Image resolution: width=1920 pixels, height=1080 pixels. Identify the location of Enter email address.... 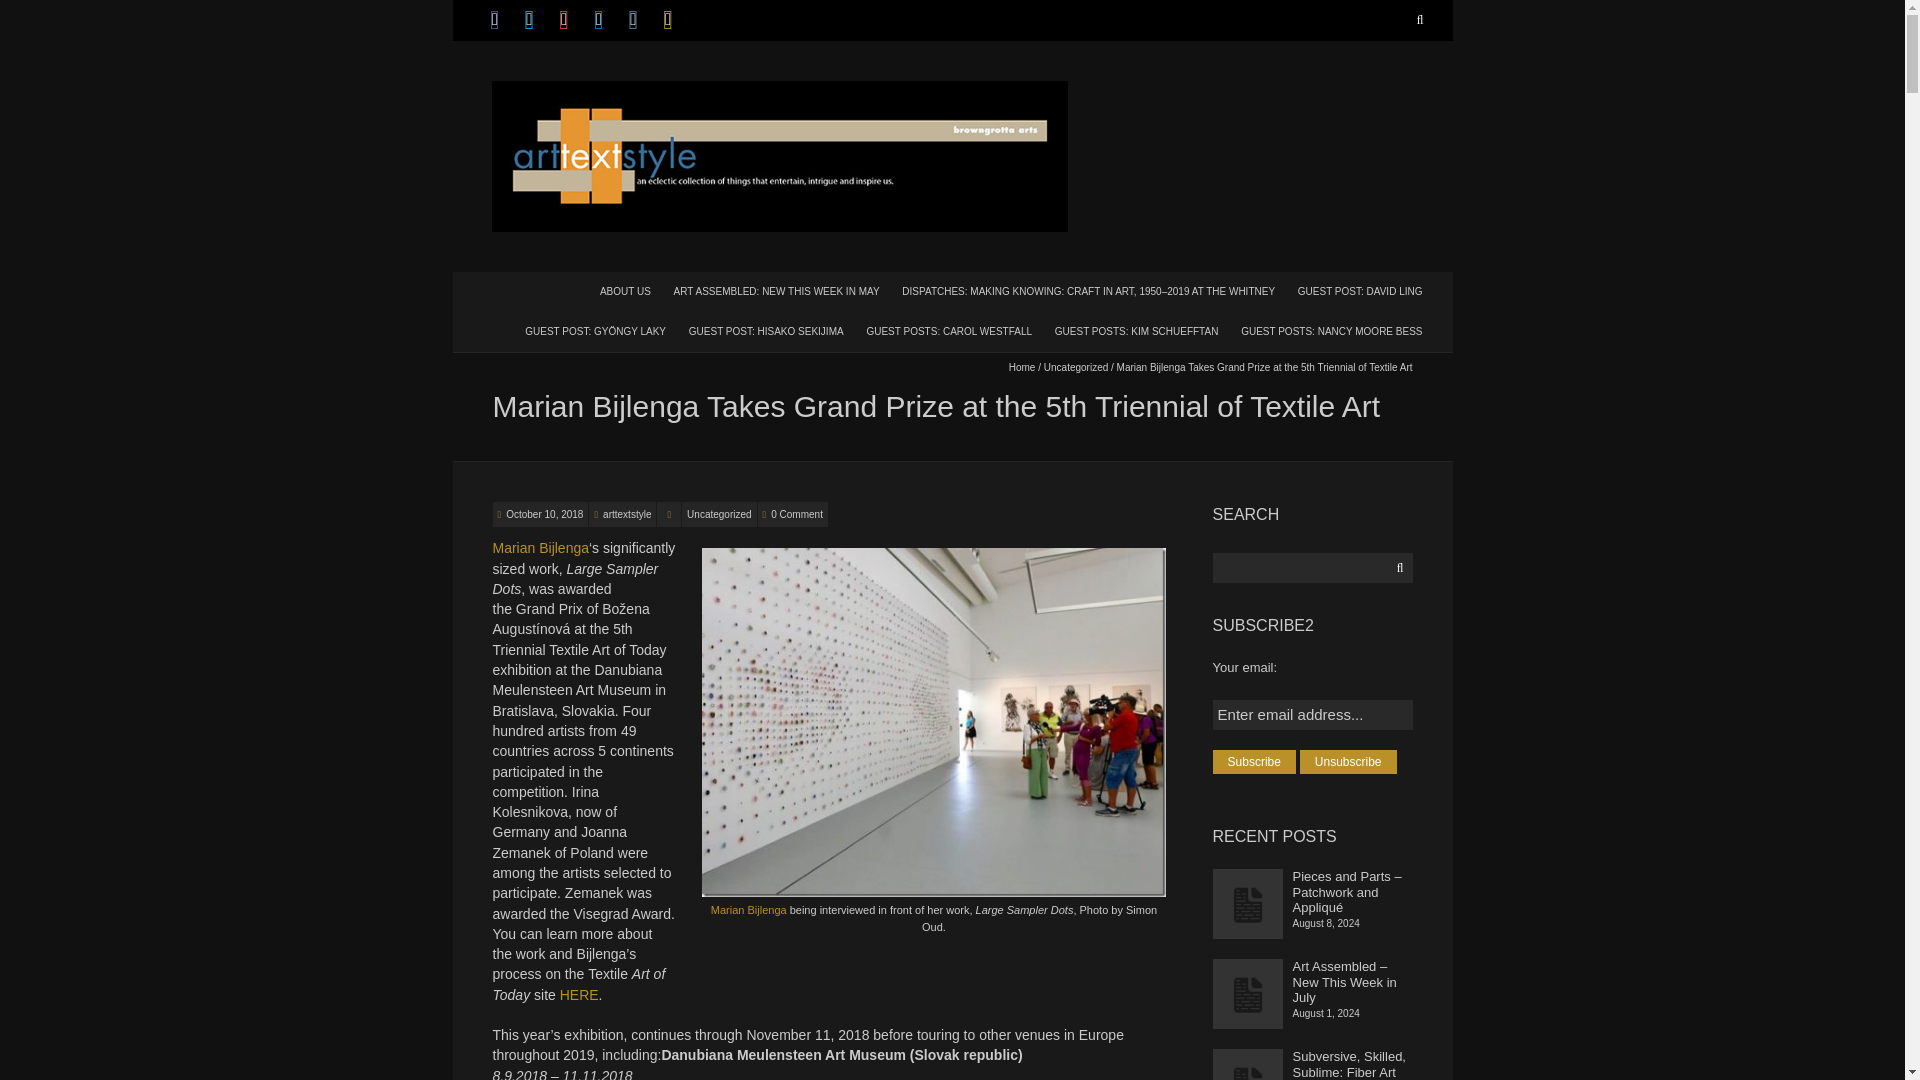
(1313, 714).